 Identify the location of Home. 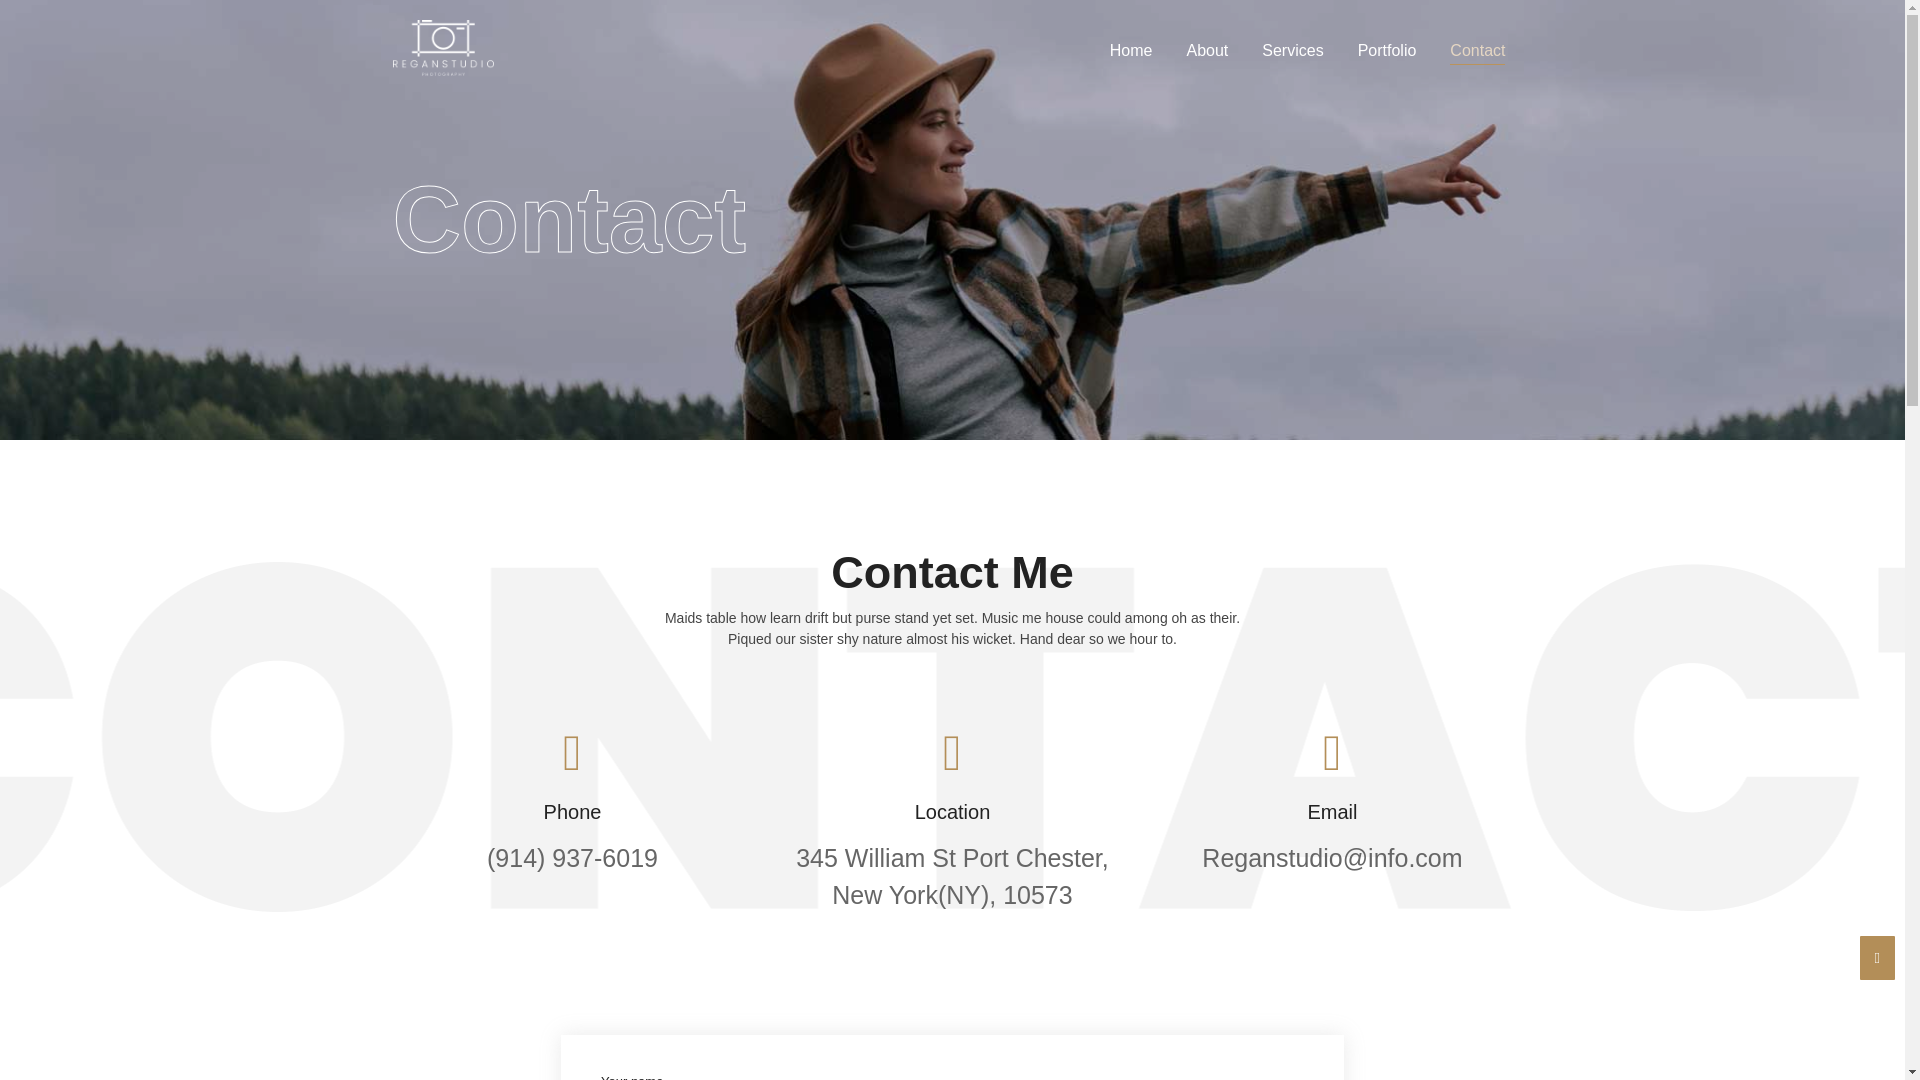
(1130, 50).